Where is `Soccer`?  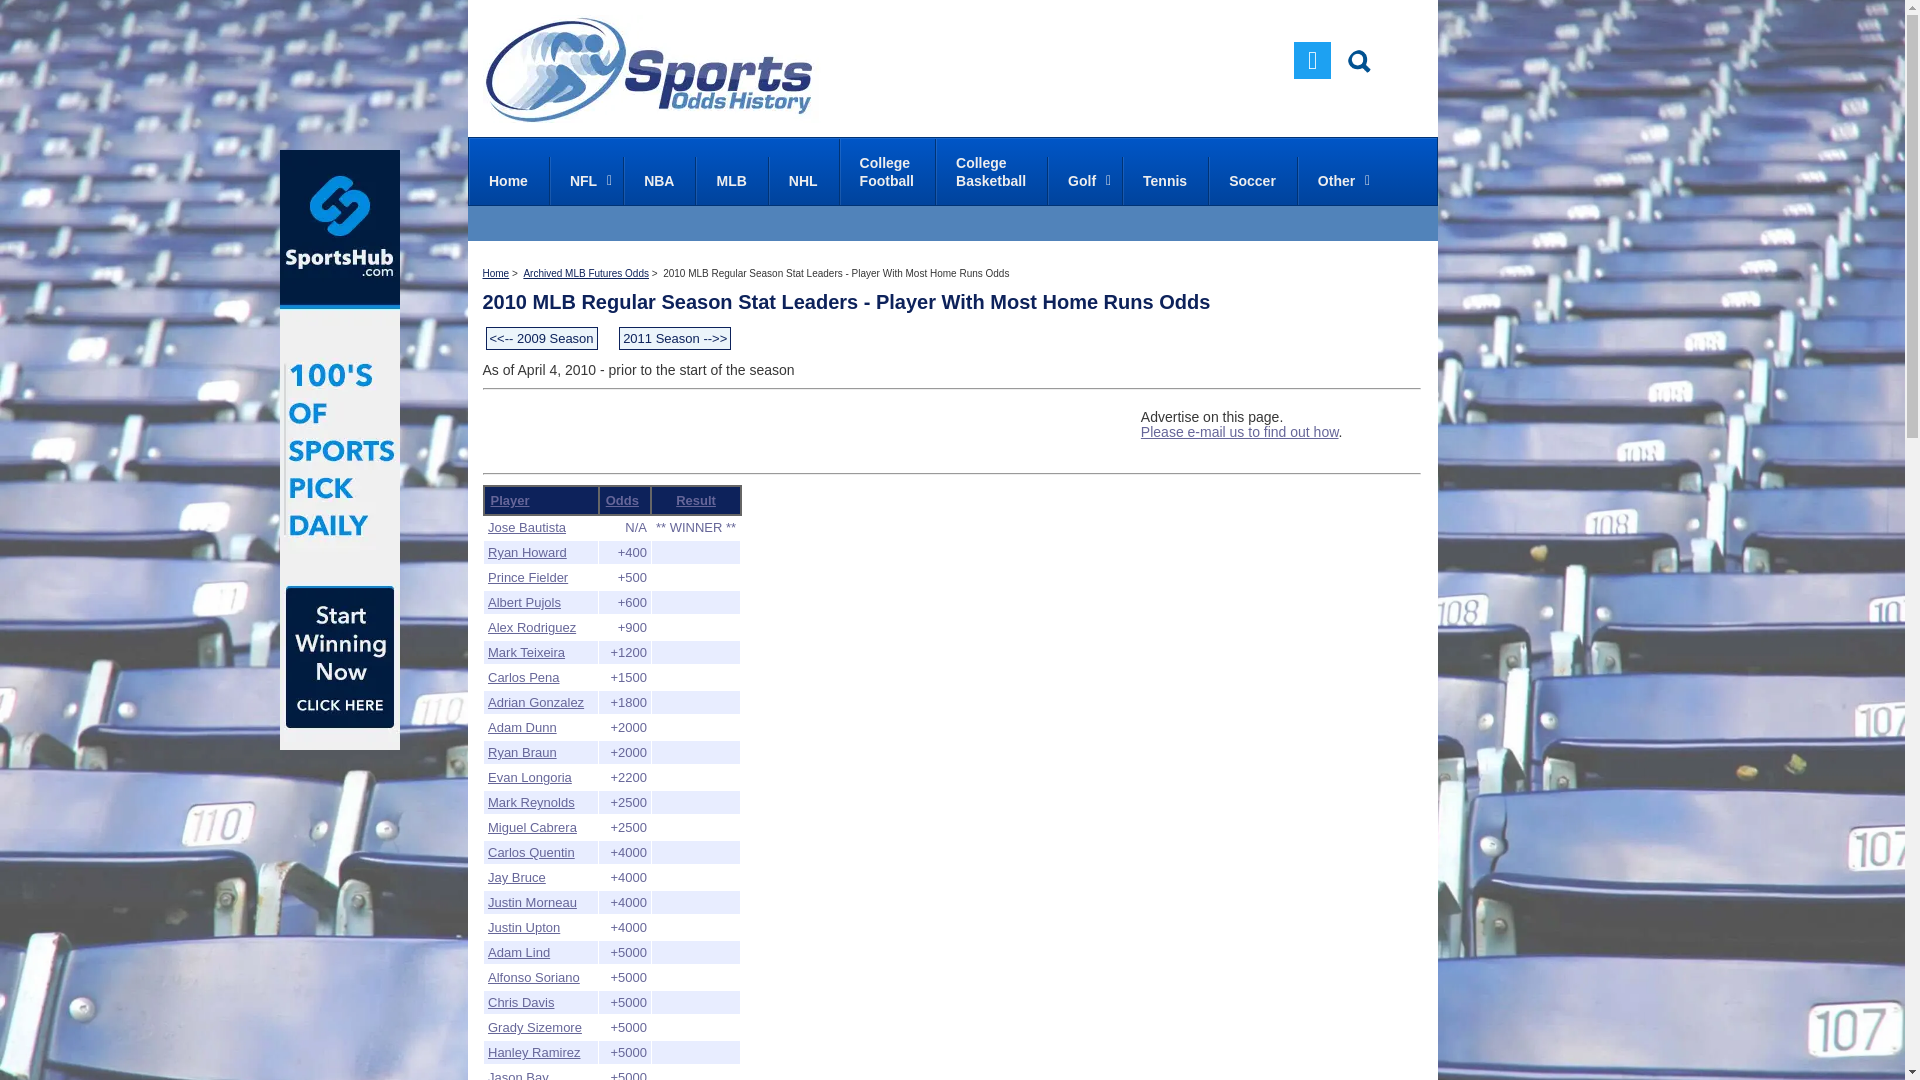 Soccer is located at coordinates (658, 180).